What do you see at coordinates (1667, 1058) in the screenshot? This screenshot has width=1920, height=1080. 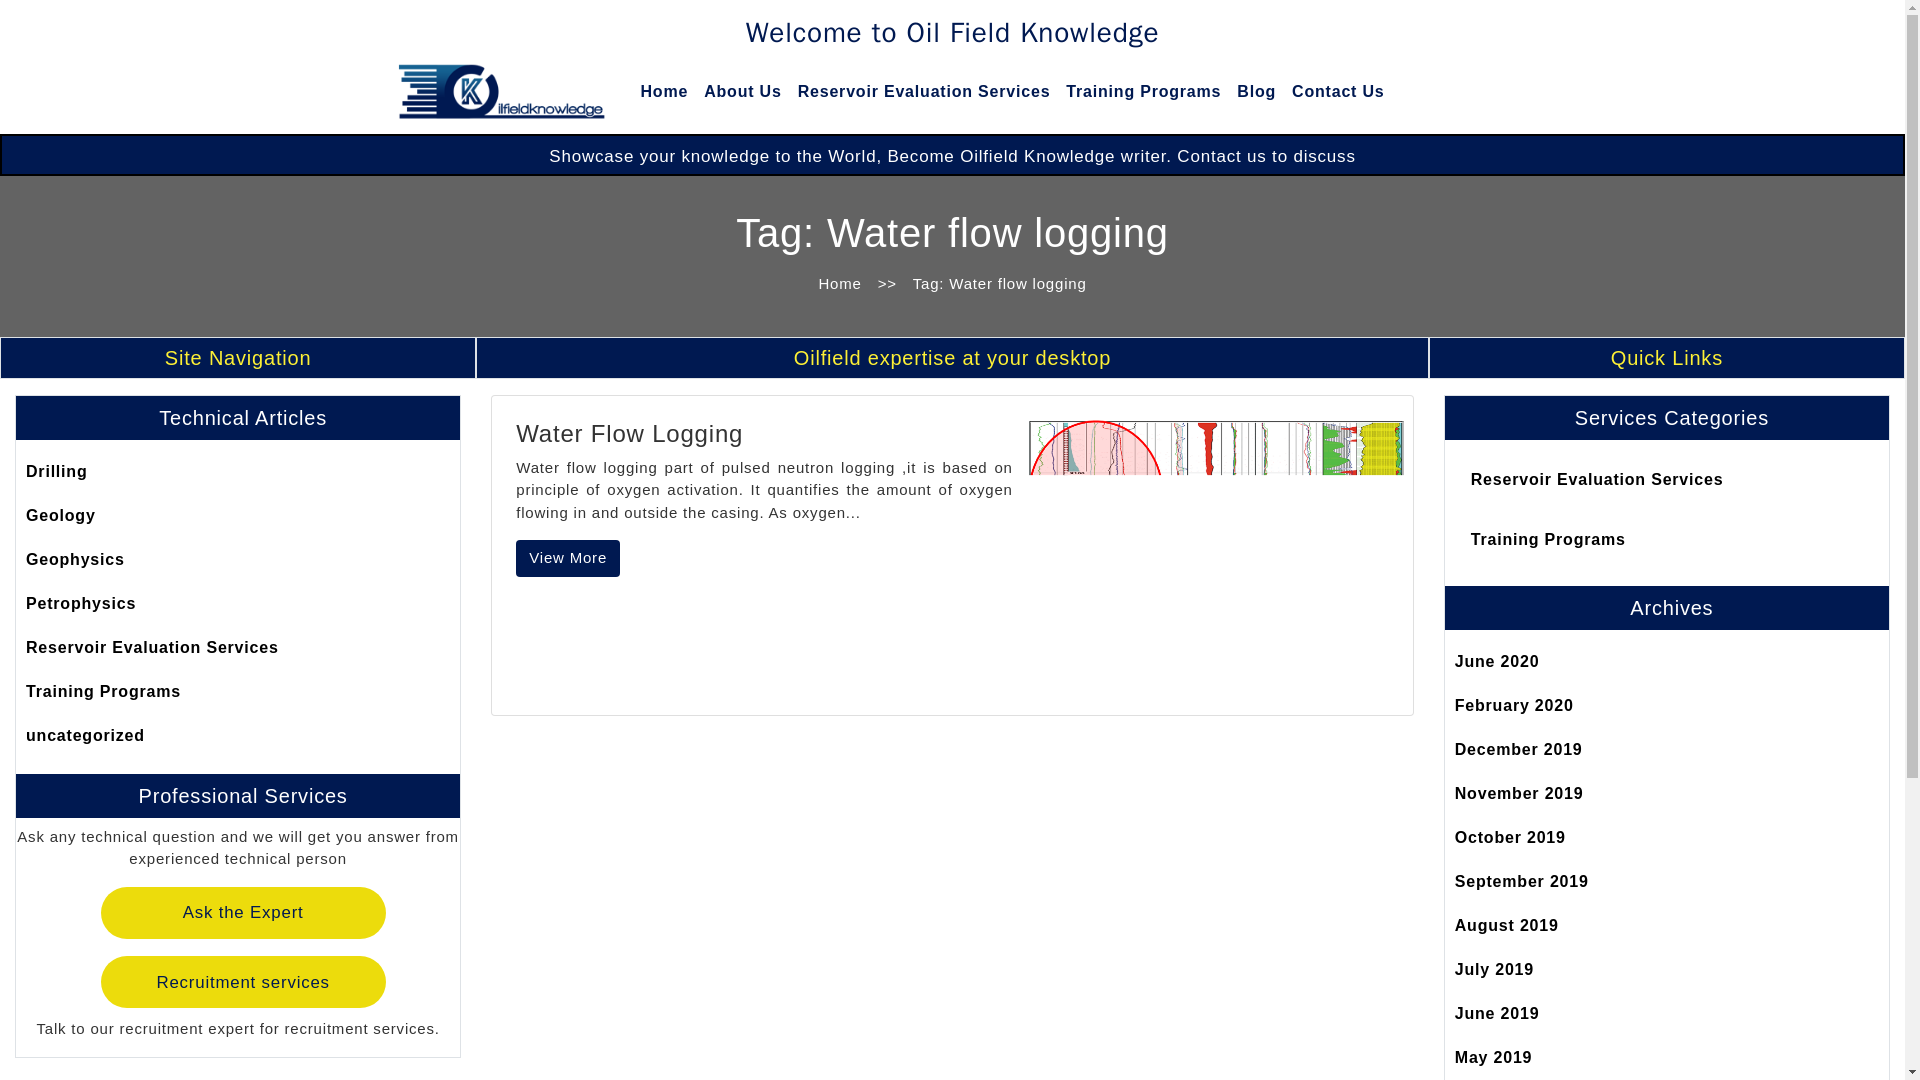 I see `May 2019` at bounding box center [1667, 1058].